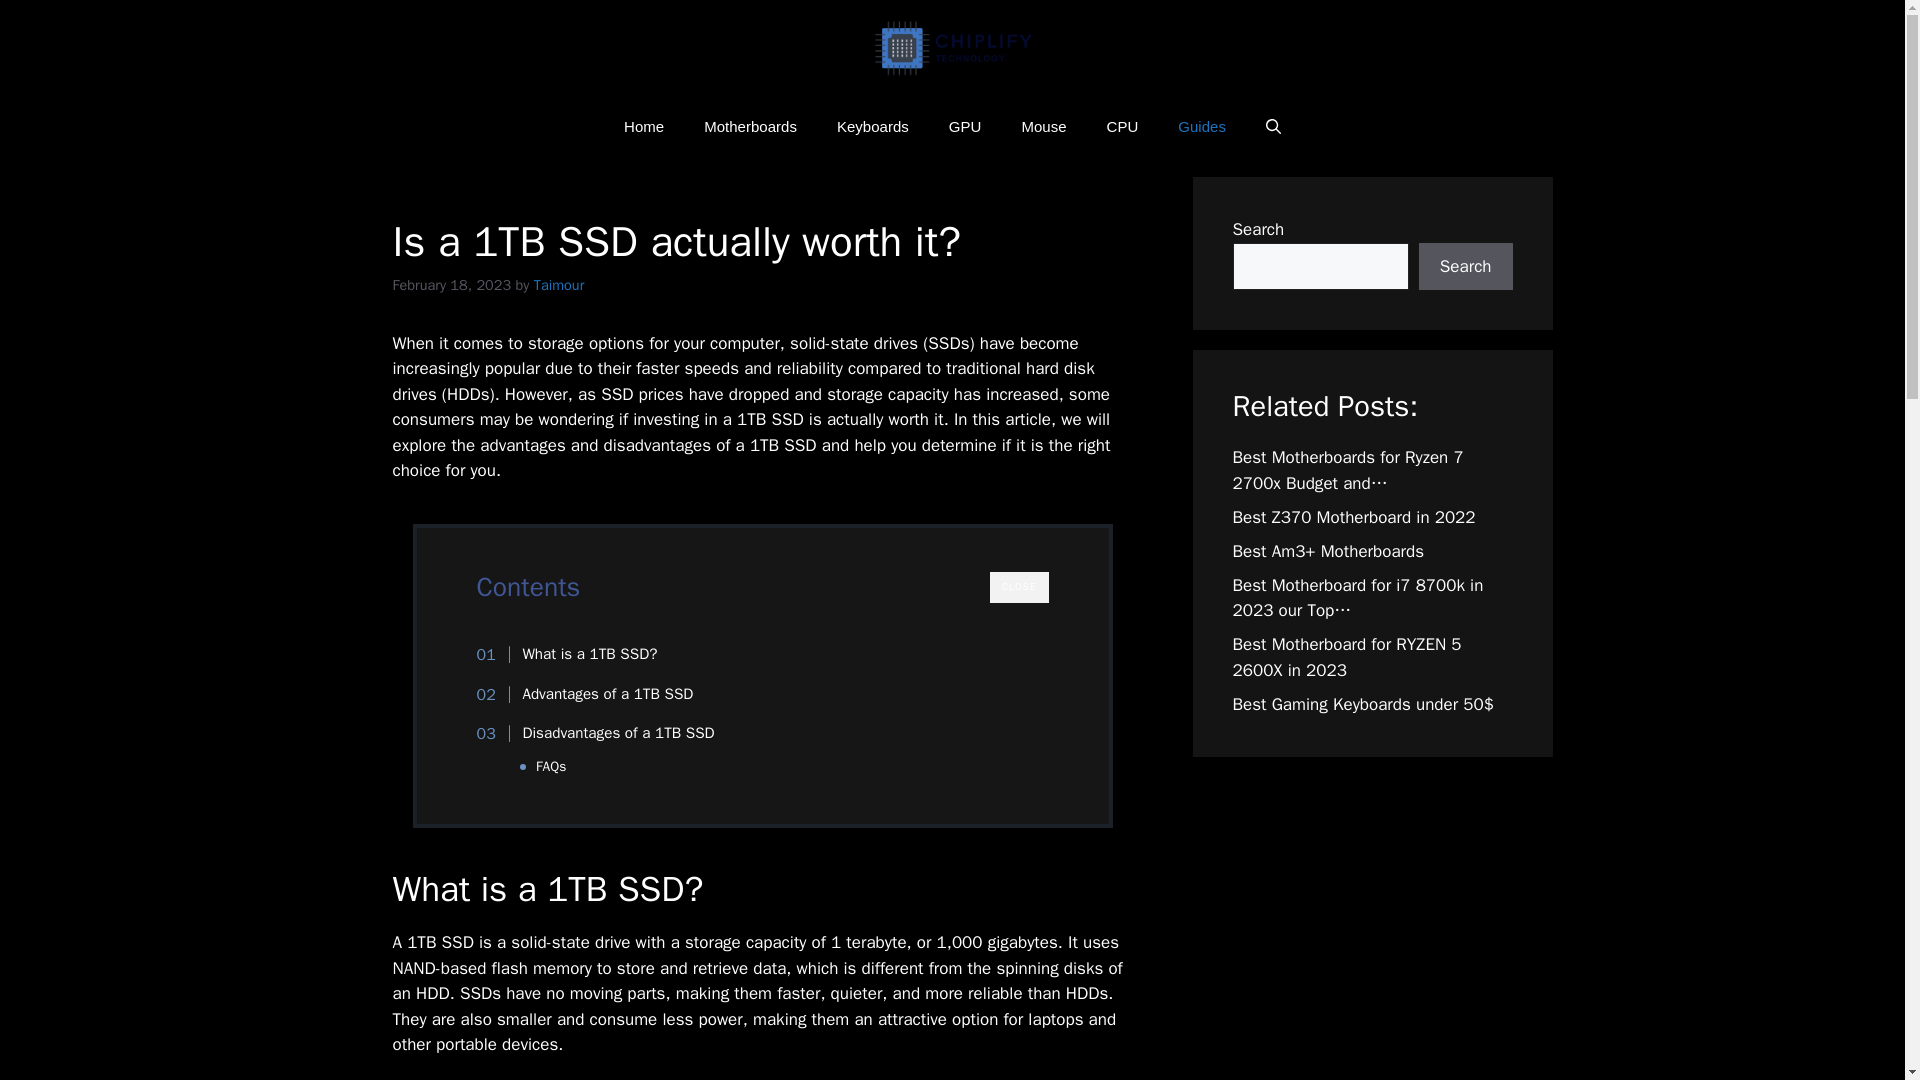  I want to click on Keyboards, so click(873, 126).